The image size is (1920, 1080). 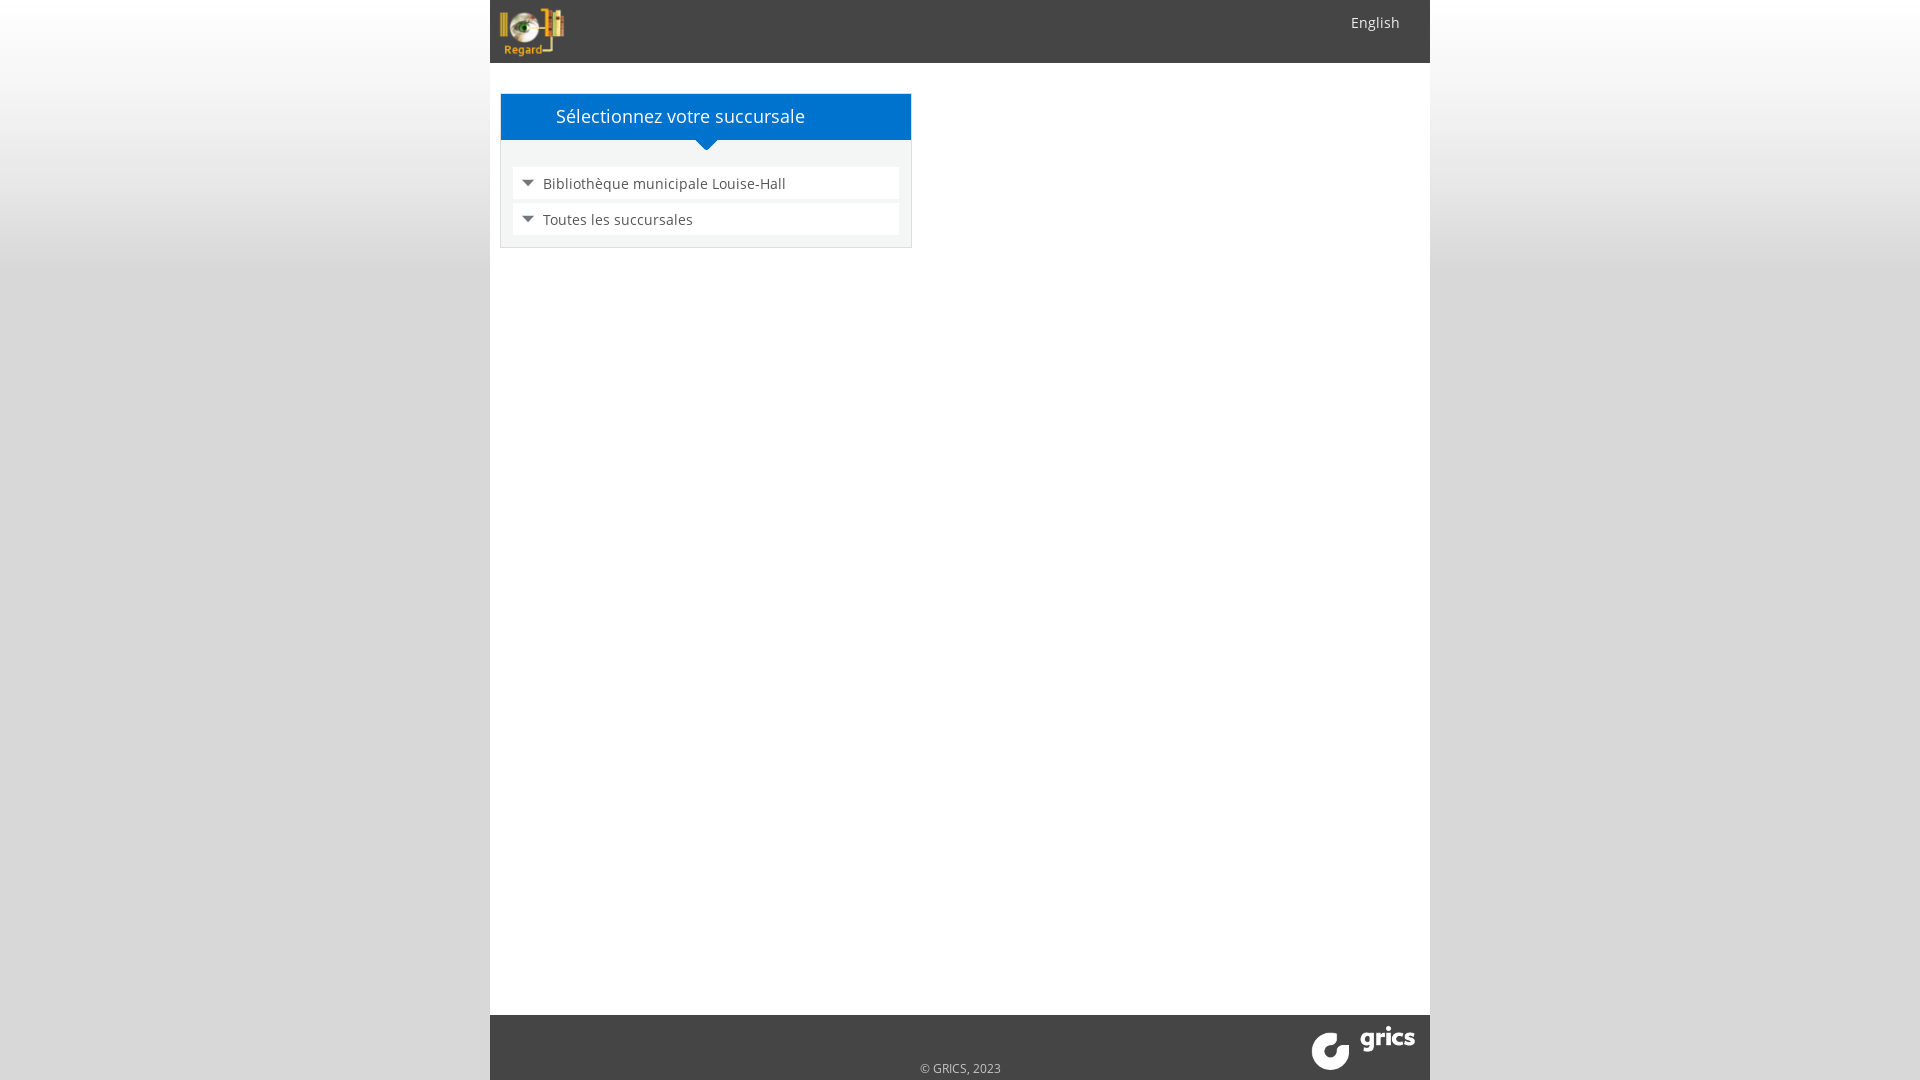 I want to click on Toutes les succursales, so click(x=706, y=219).